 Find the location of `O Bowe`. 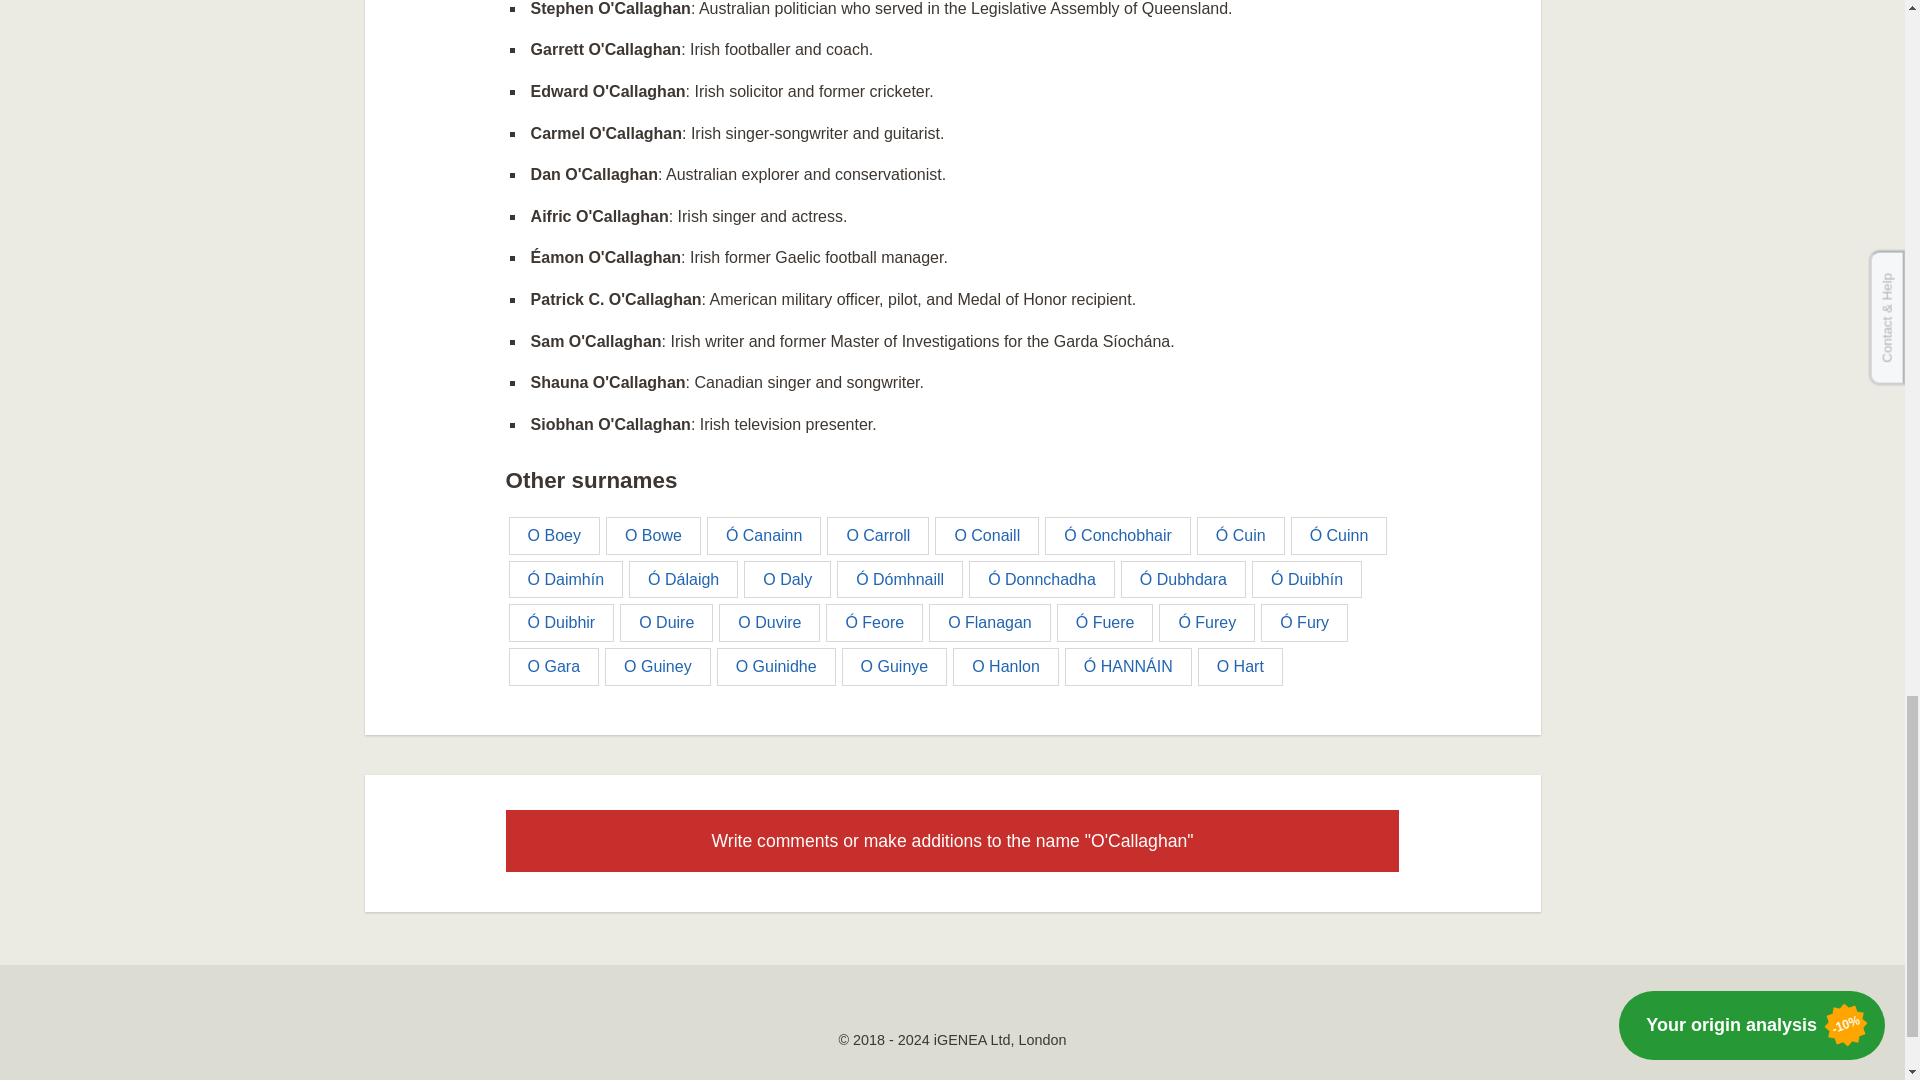

O Bowe is located at coordinates (653, 536).